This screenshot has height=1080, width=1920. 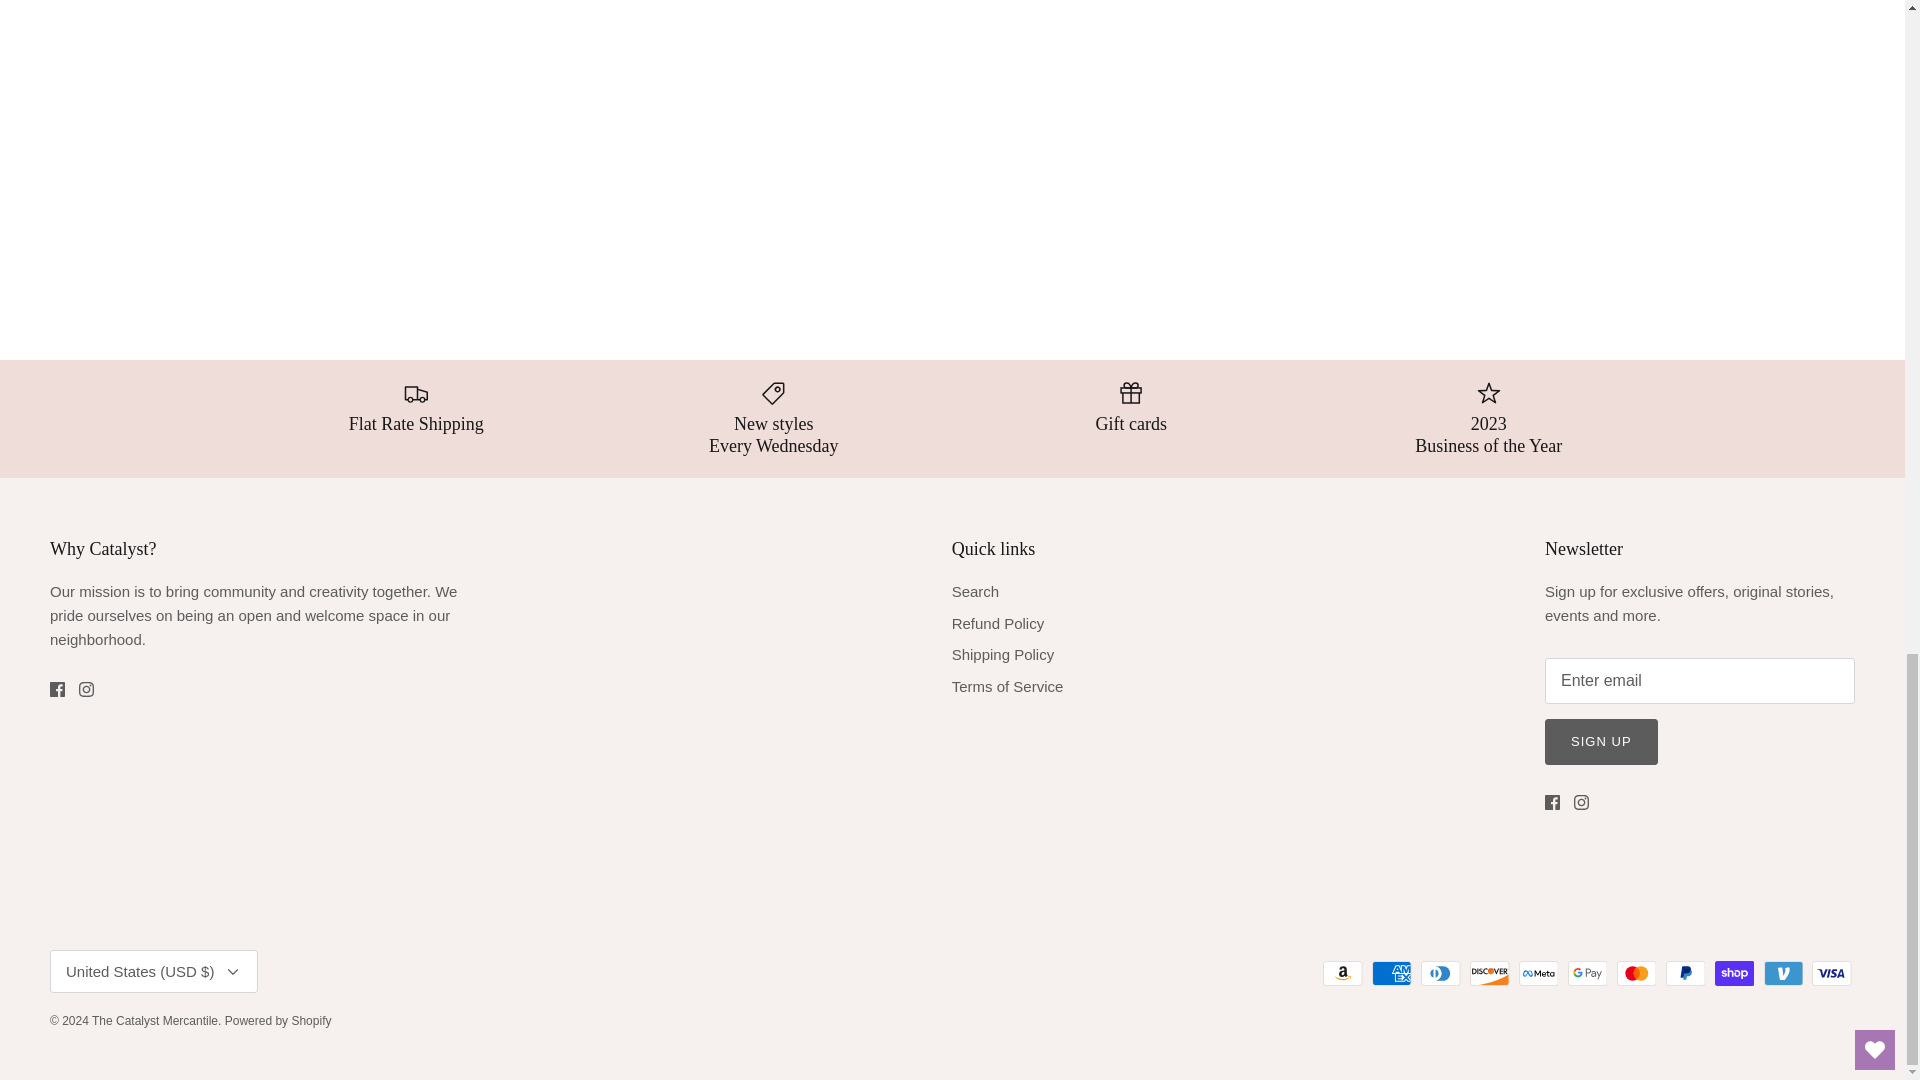 I want to click on Instagram, so click(x=86, y=688).